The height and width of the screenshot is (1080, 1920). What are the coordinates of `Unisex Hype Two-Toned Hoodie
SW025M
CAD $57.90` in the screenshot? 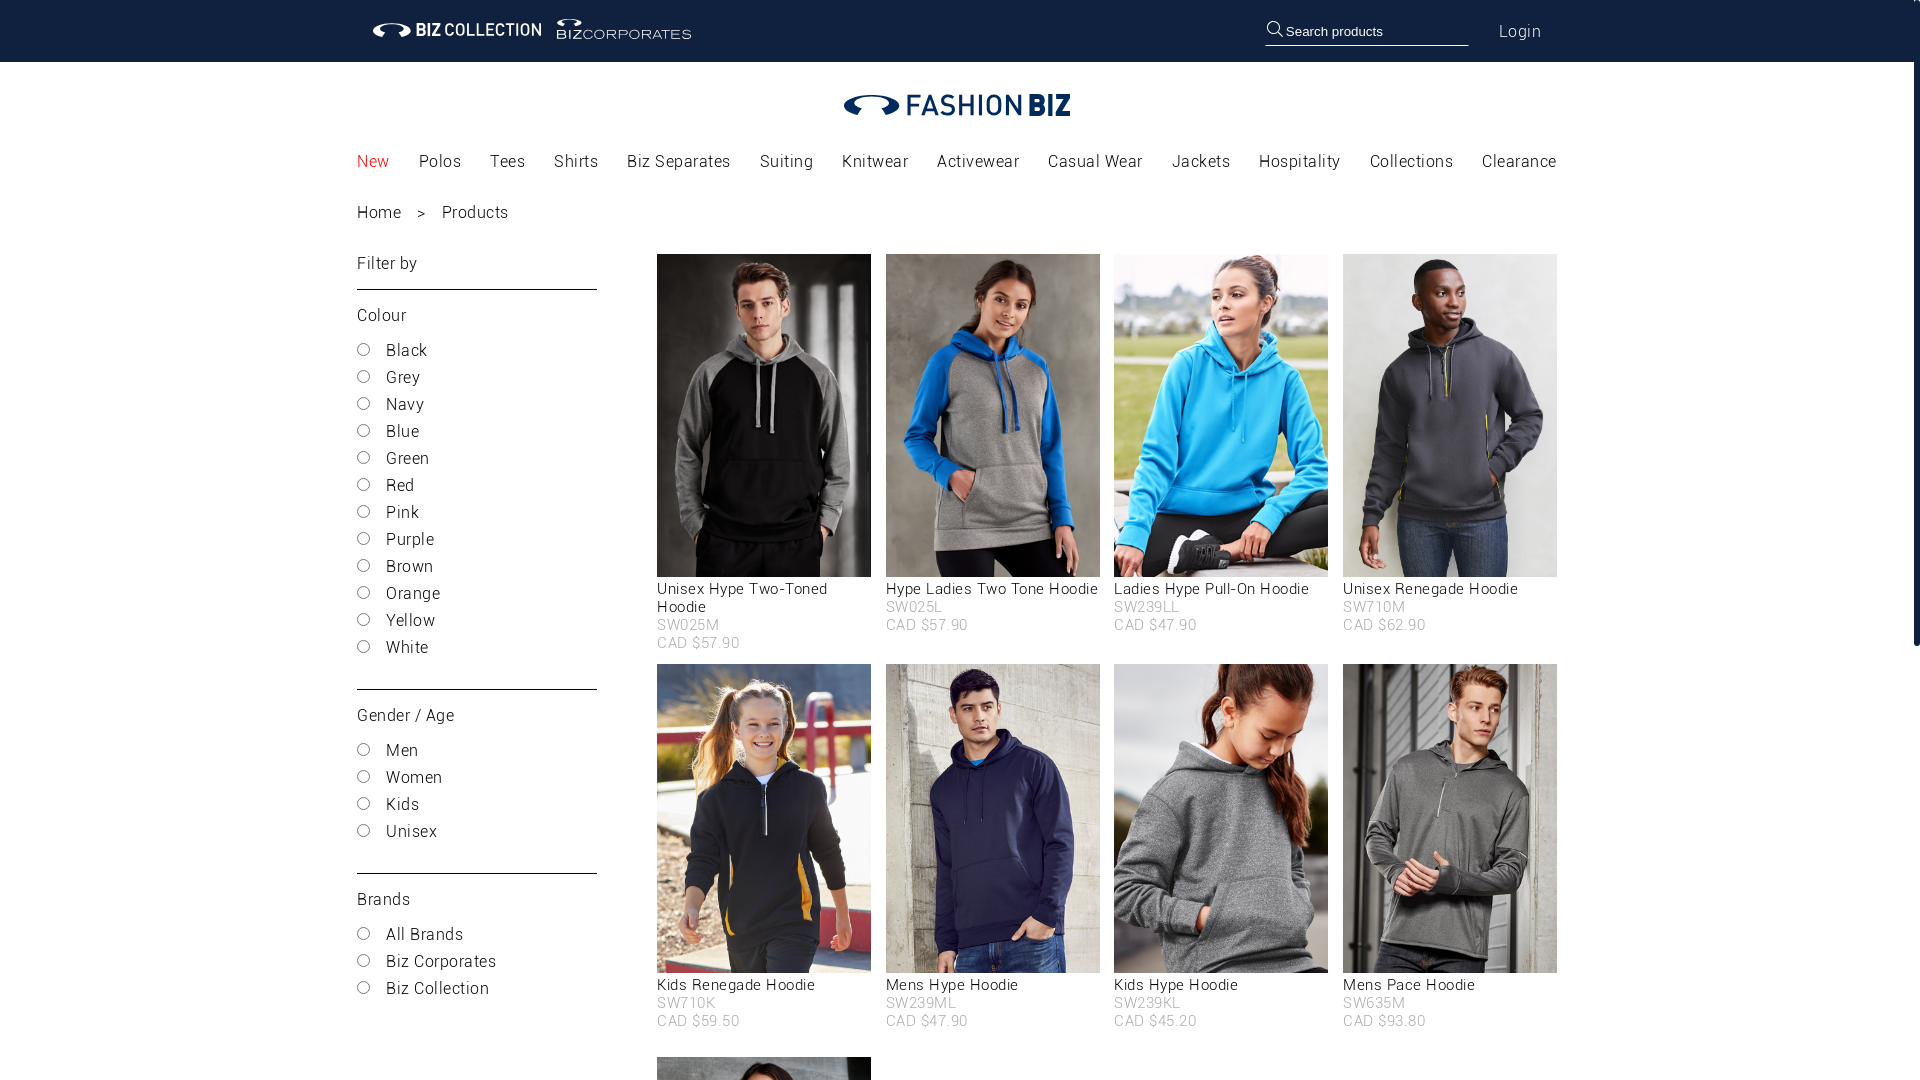 It's located at (764, 444).